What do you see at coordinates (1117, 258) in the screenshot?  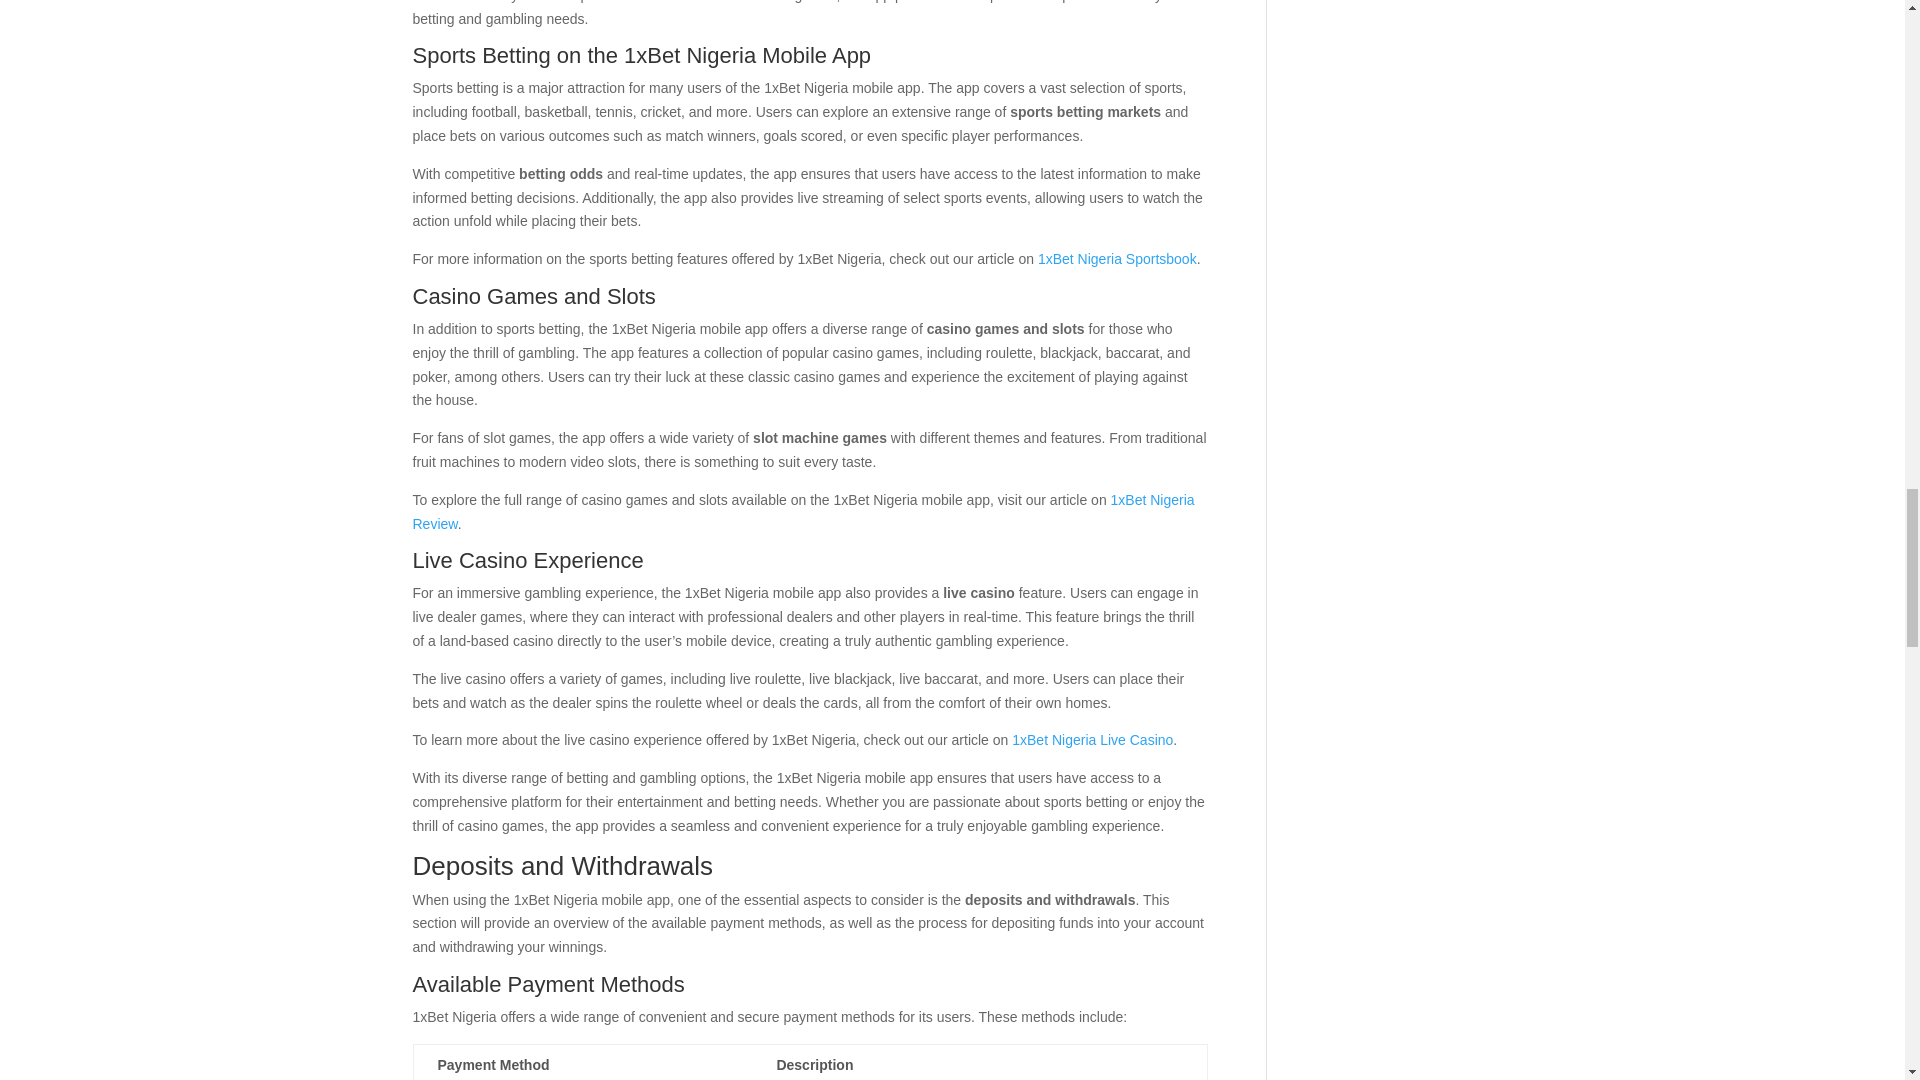 I see `1xBet Nigeria Sportsbook` at bounding box center [1117, 258].